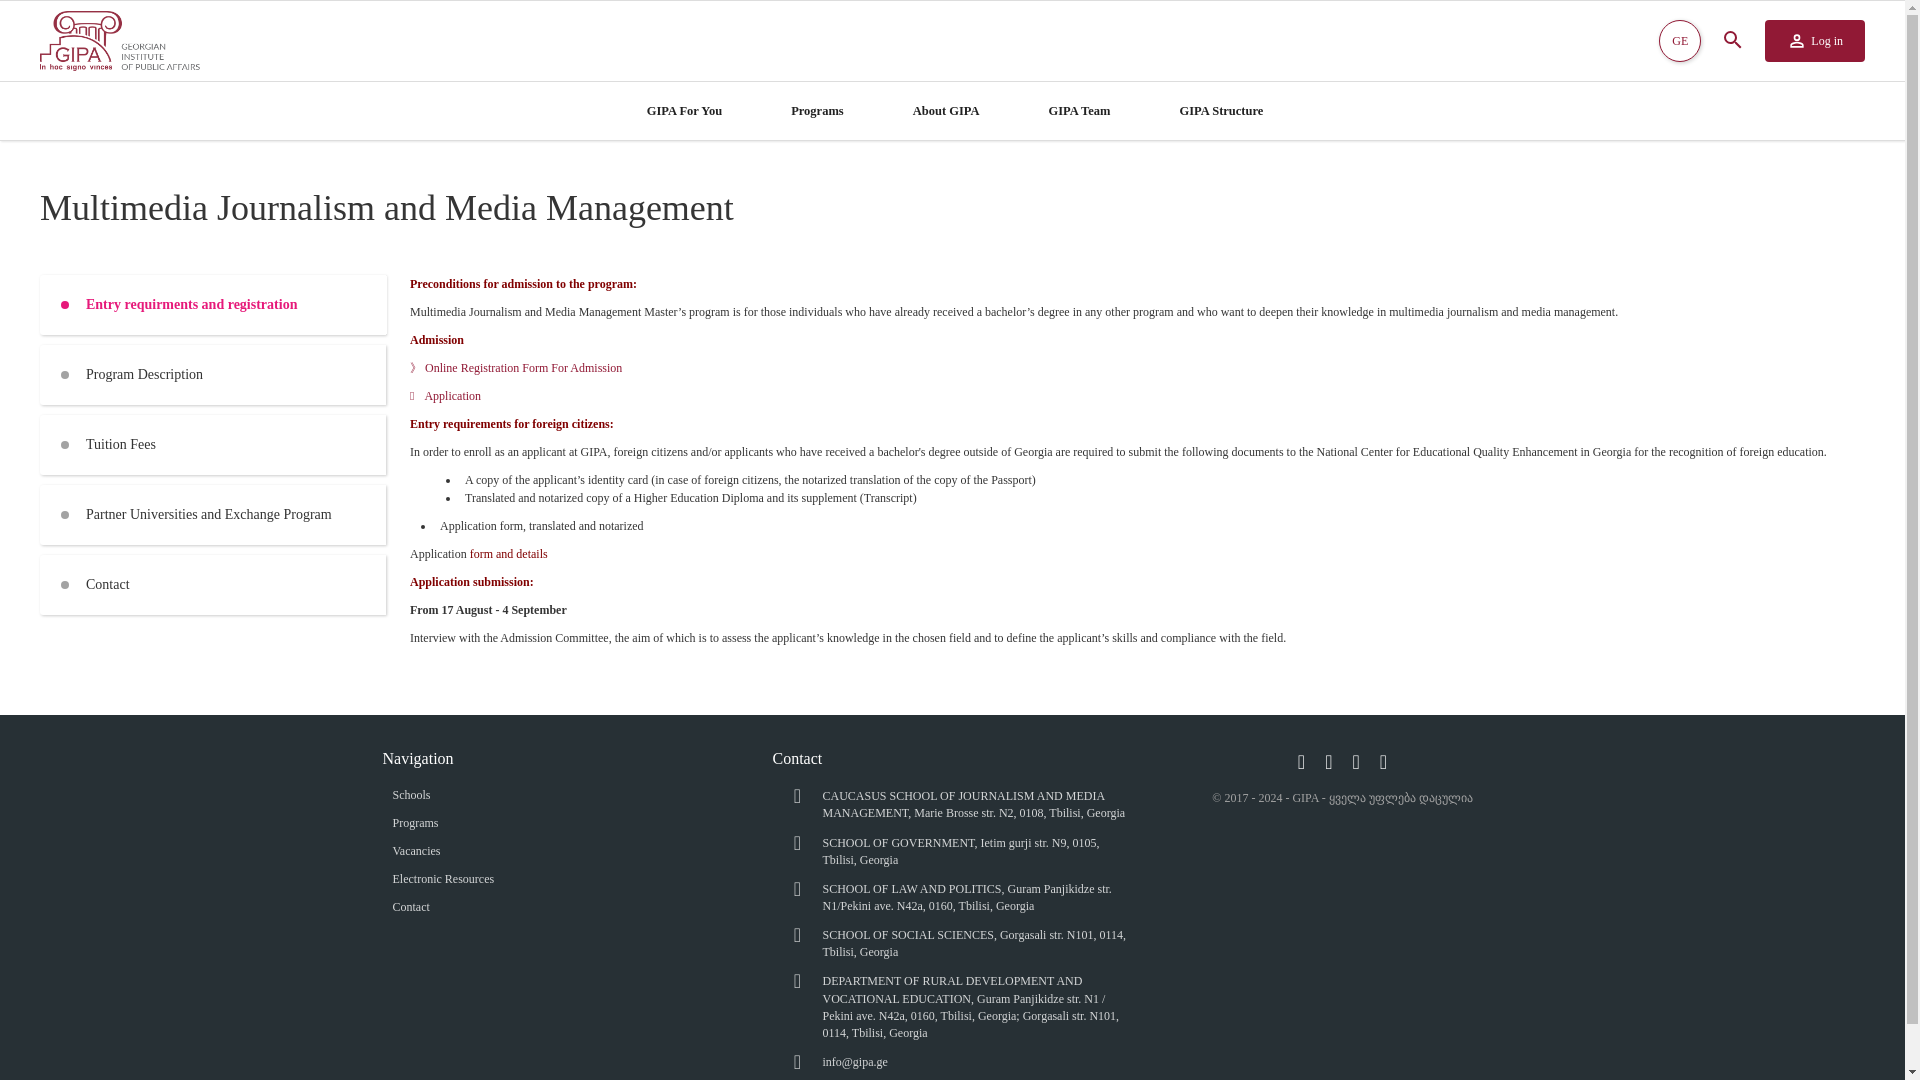  Describe the element at coordinates (1680, 40) in the screenshot. I see `GEO` at that location.